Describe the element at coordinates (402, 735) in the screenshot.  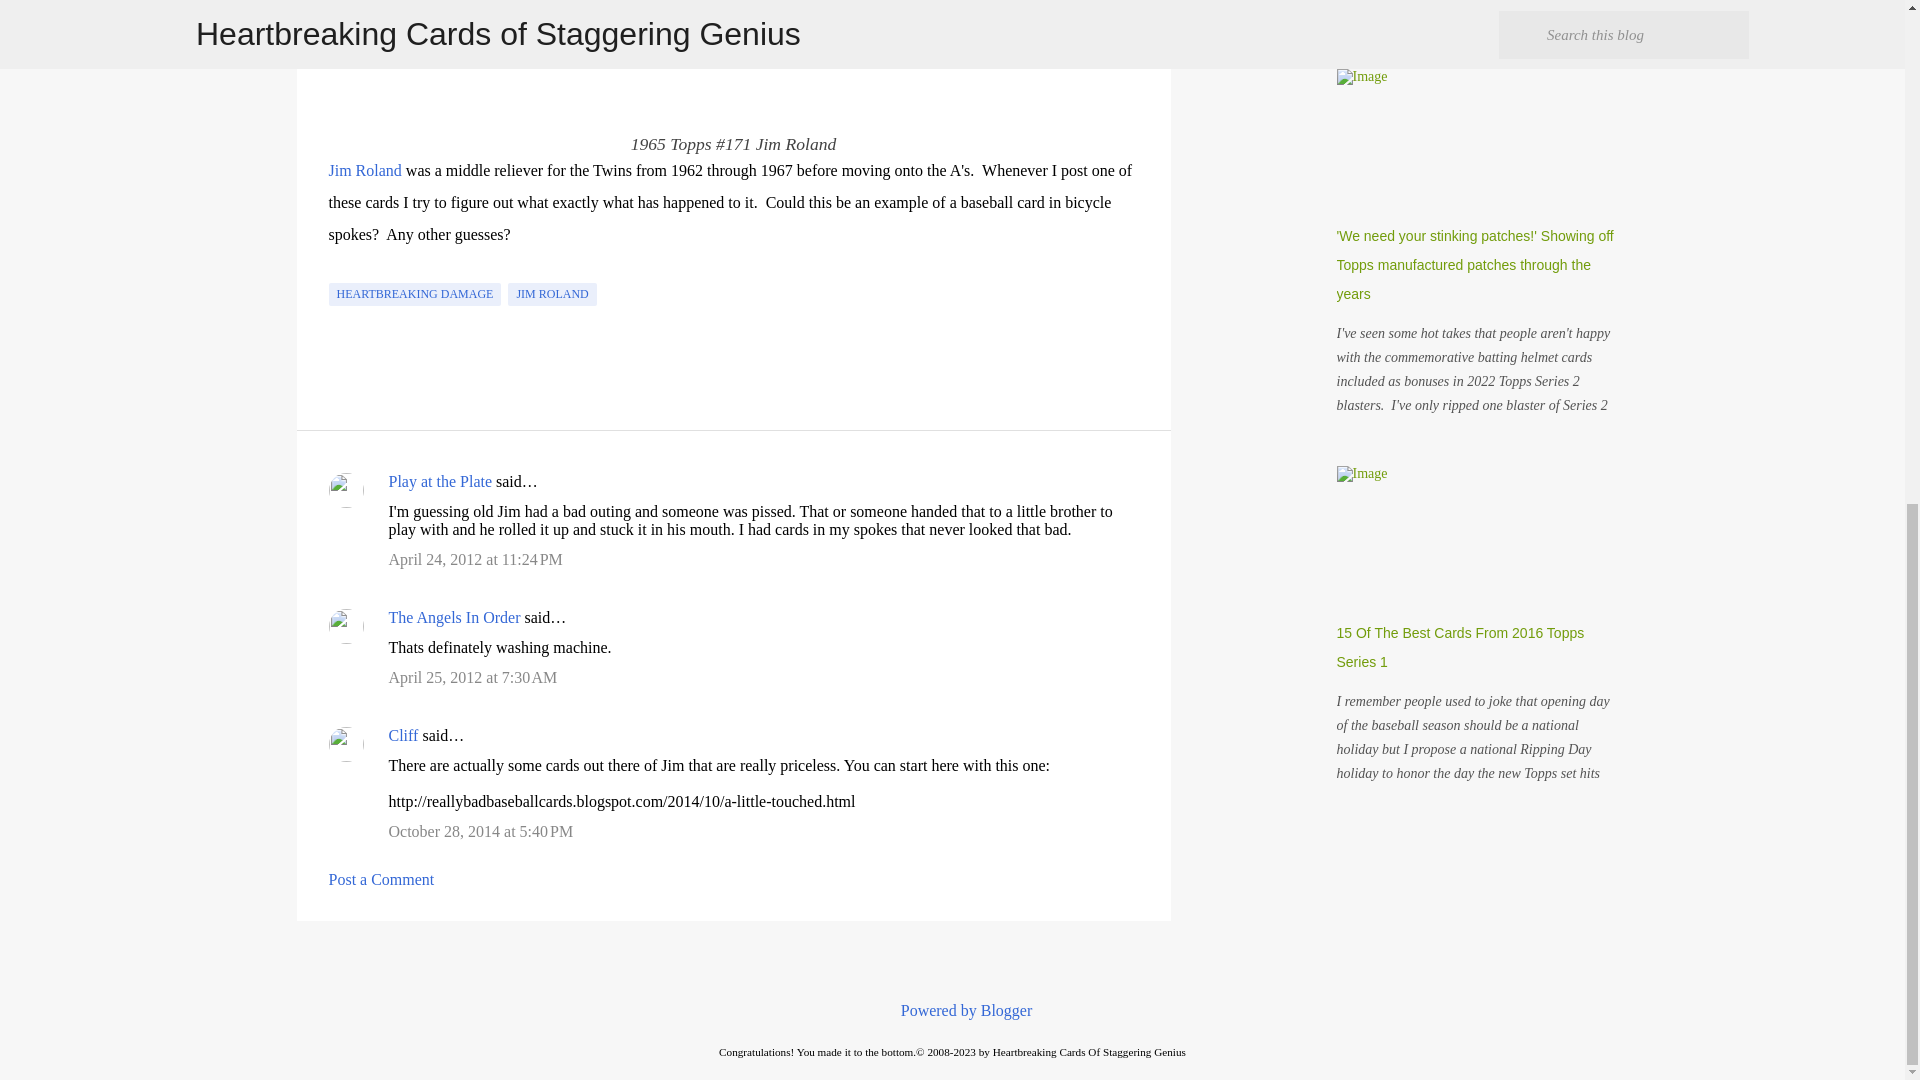
I see `Cliff` at that location.